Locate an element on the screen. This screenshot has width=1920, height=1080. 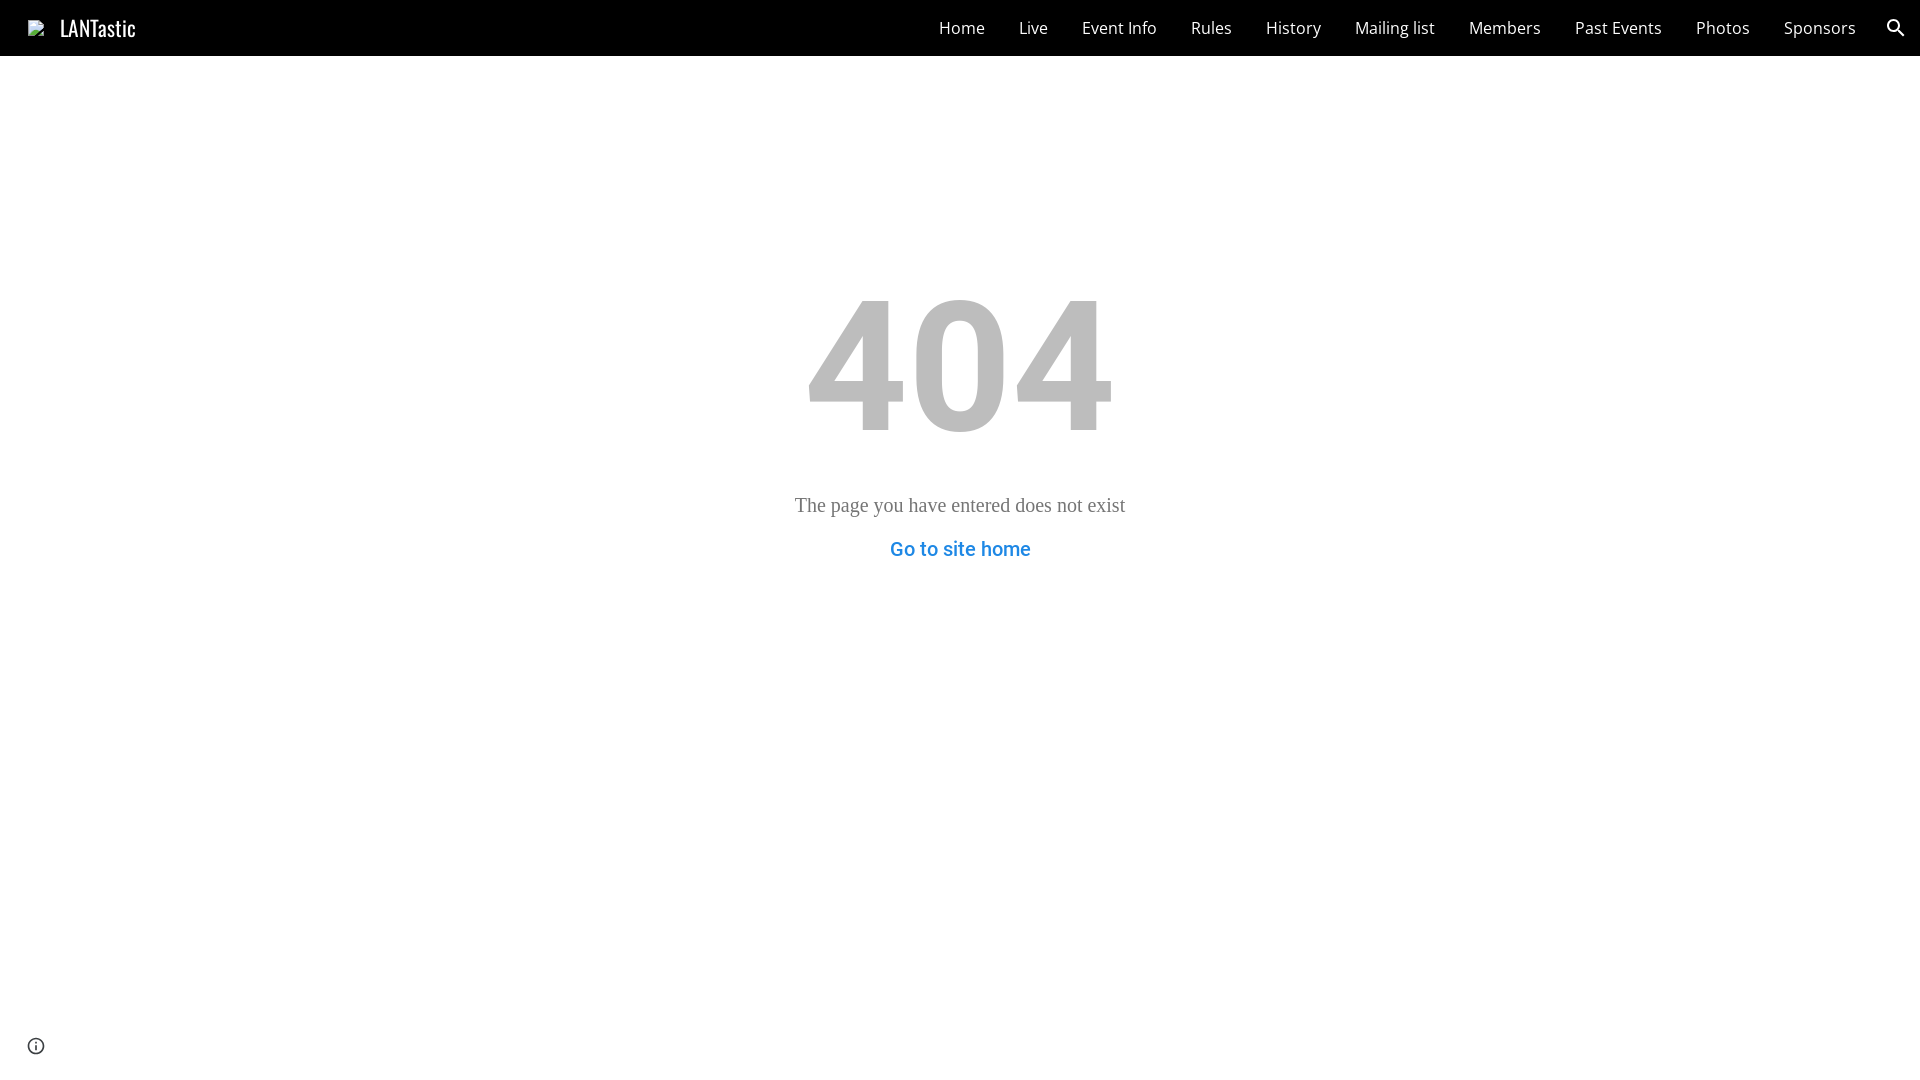
Rules is located at coordinates (1212, 28).